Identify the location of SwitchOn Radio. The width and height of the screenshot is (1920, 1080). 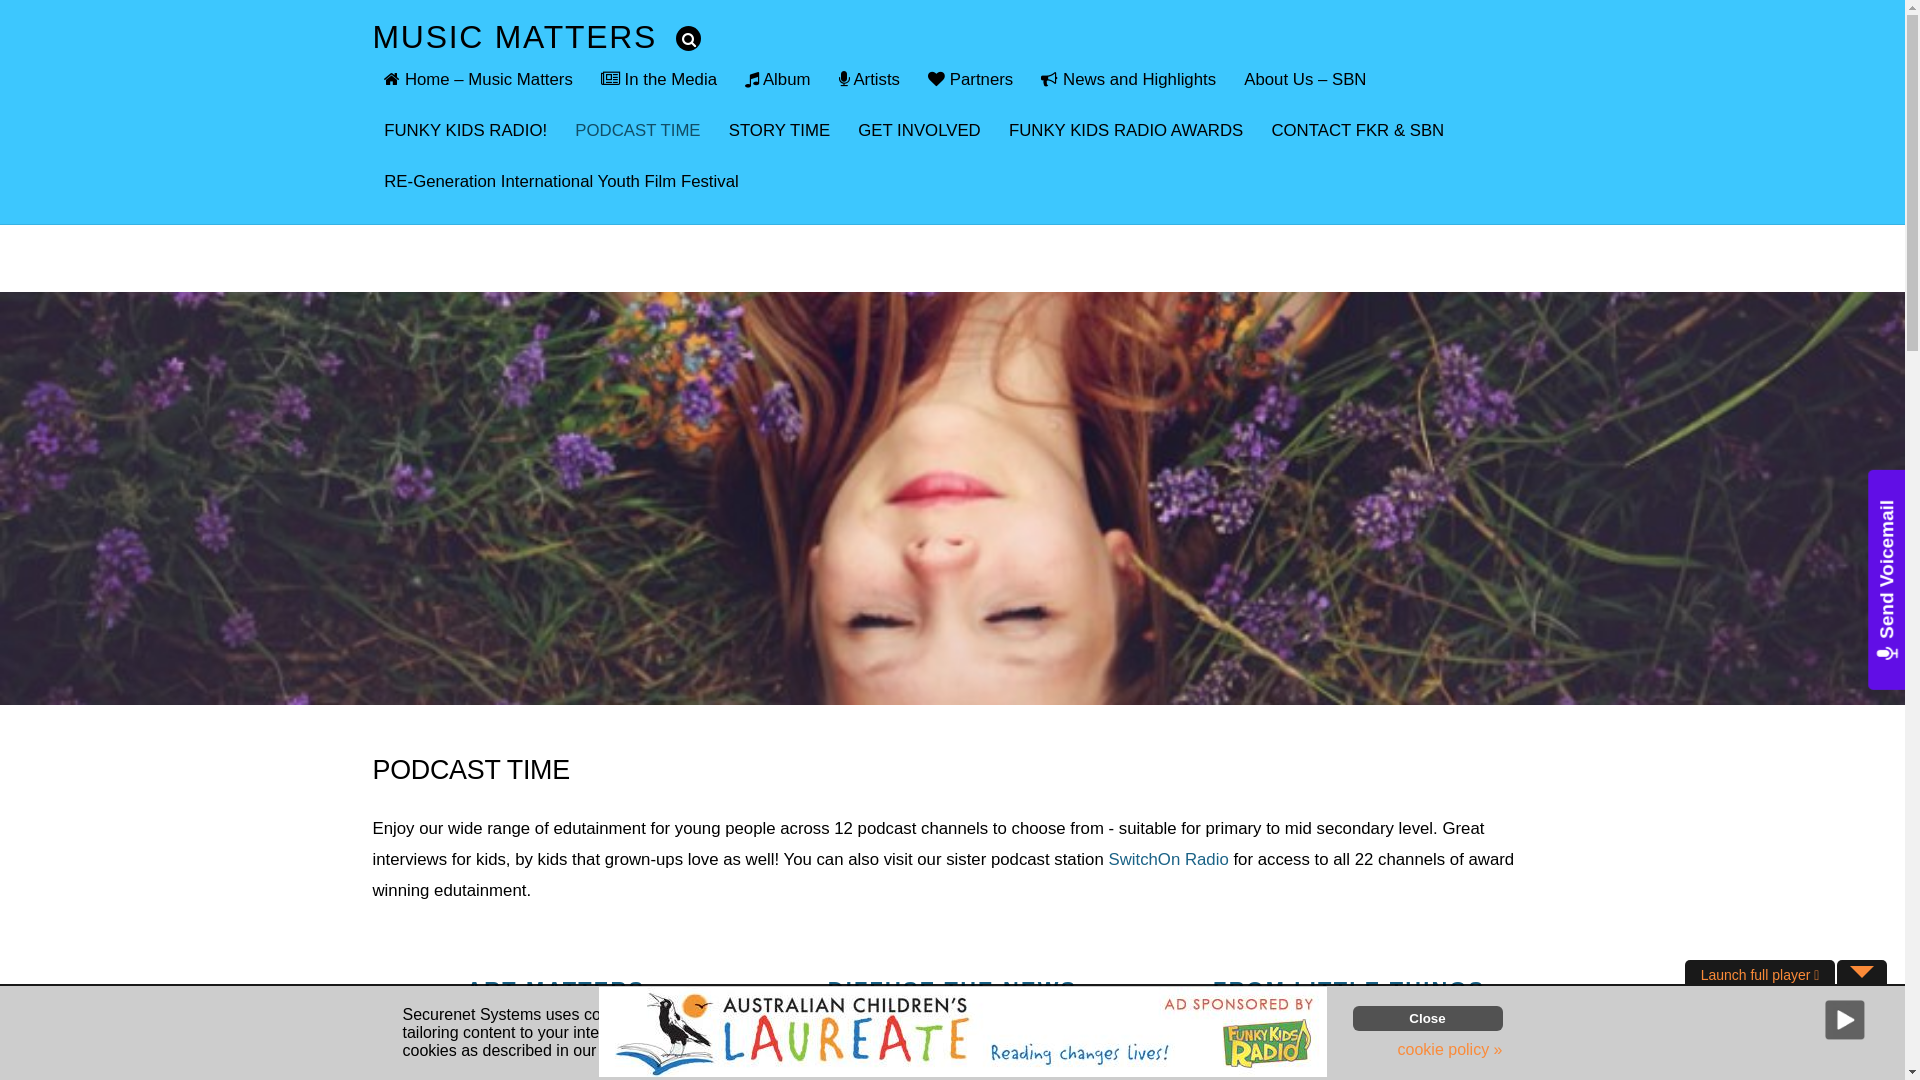
(1168, 860).